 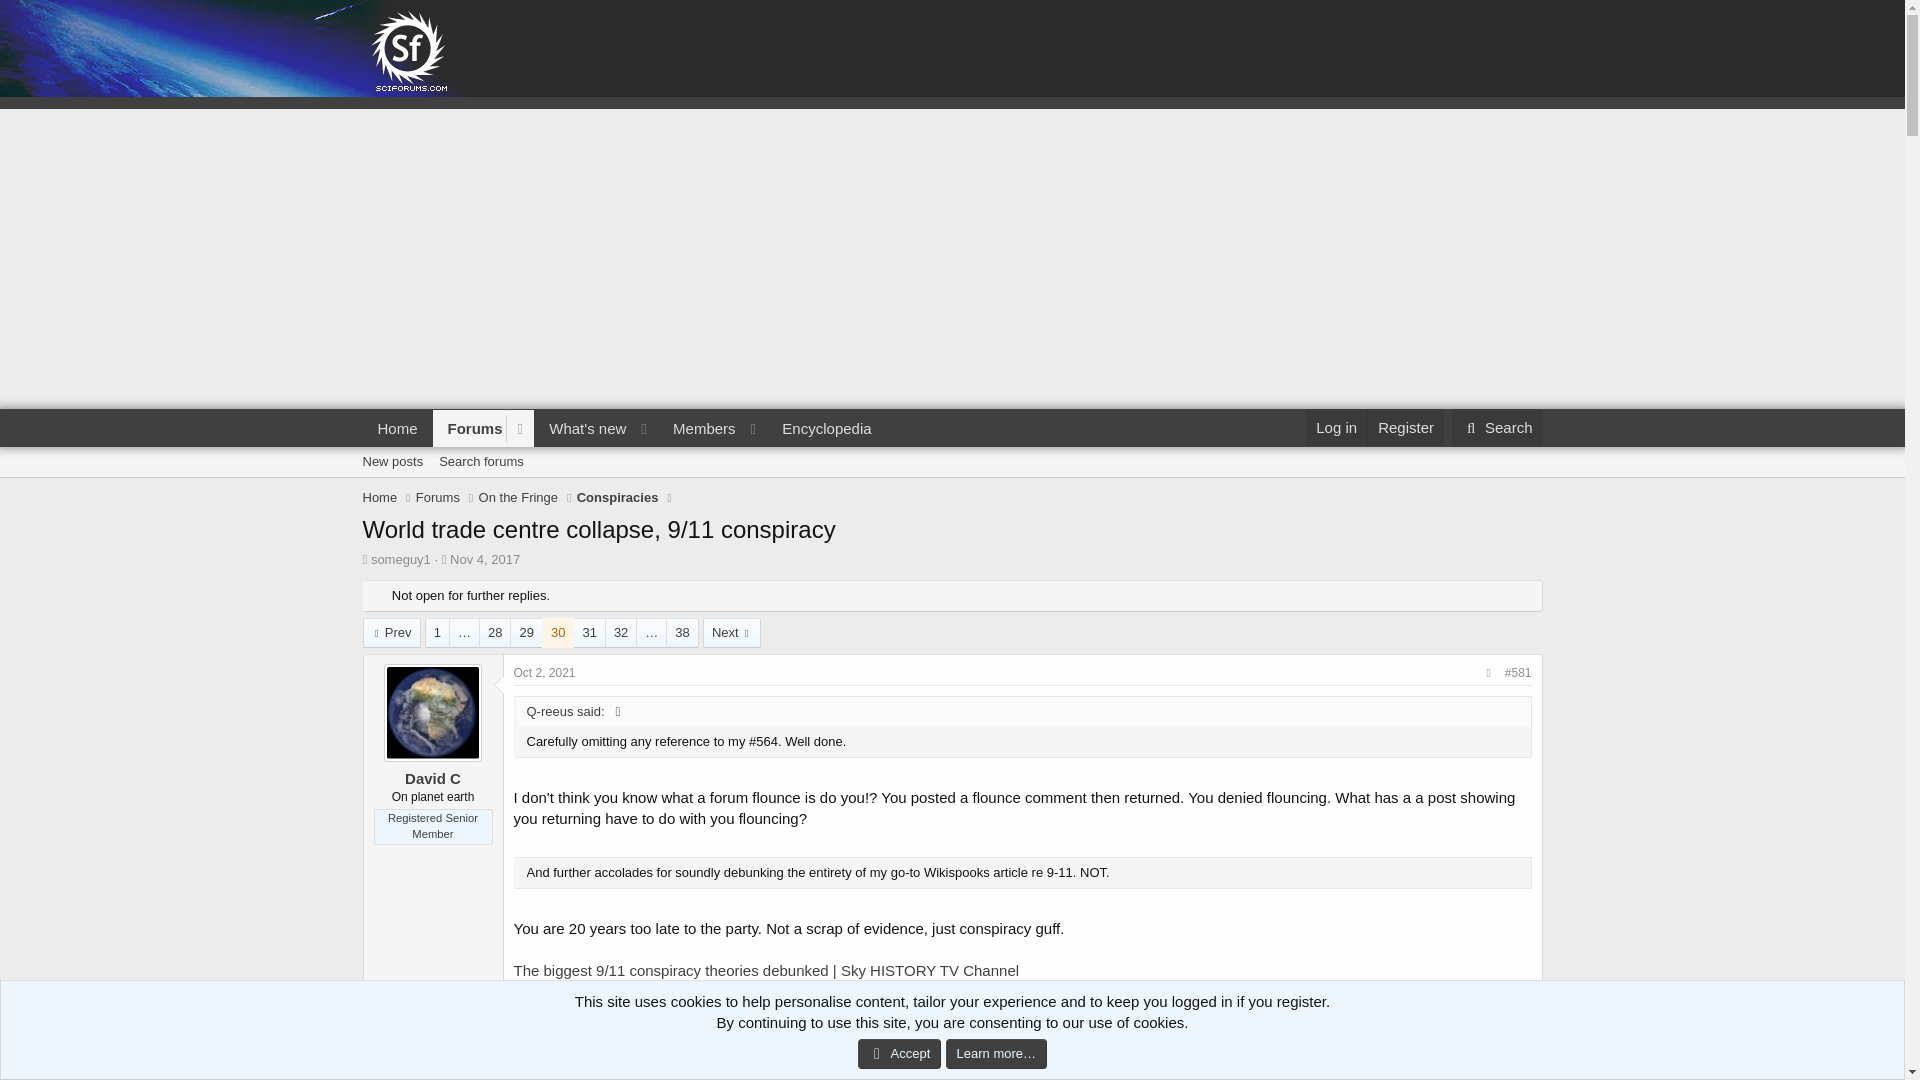 I want to click on Home, so click(x=1497, y=428).